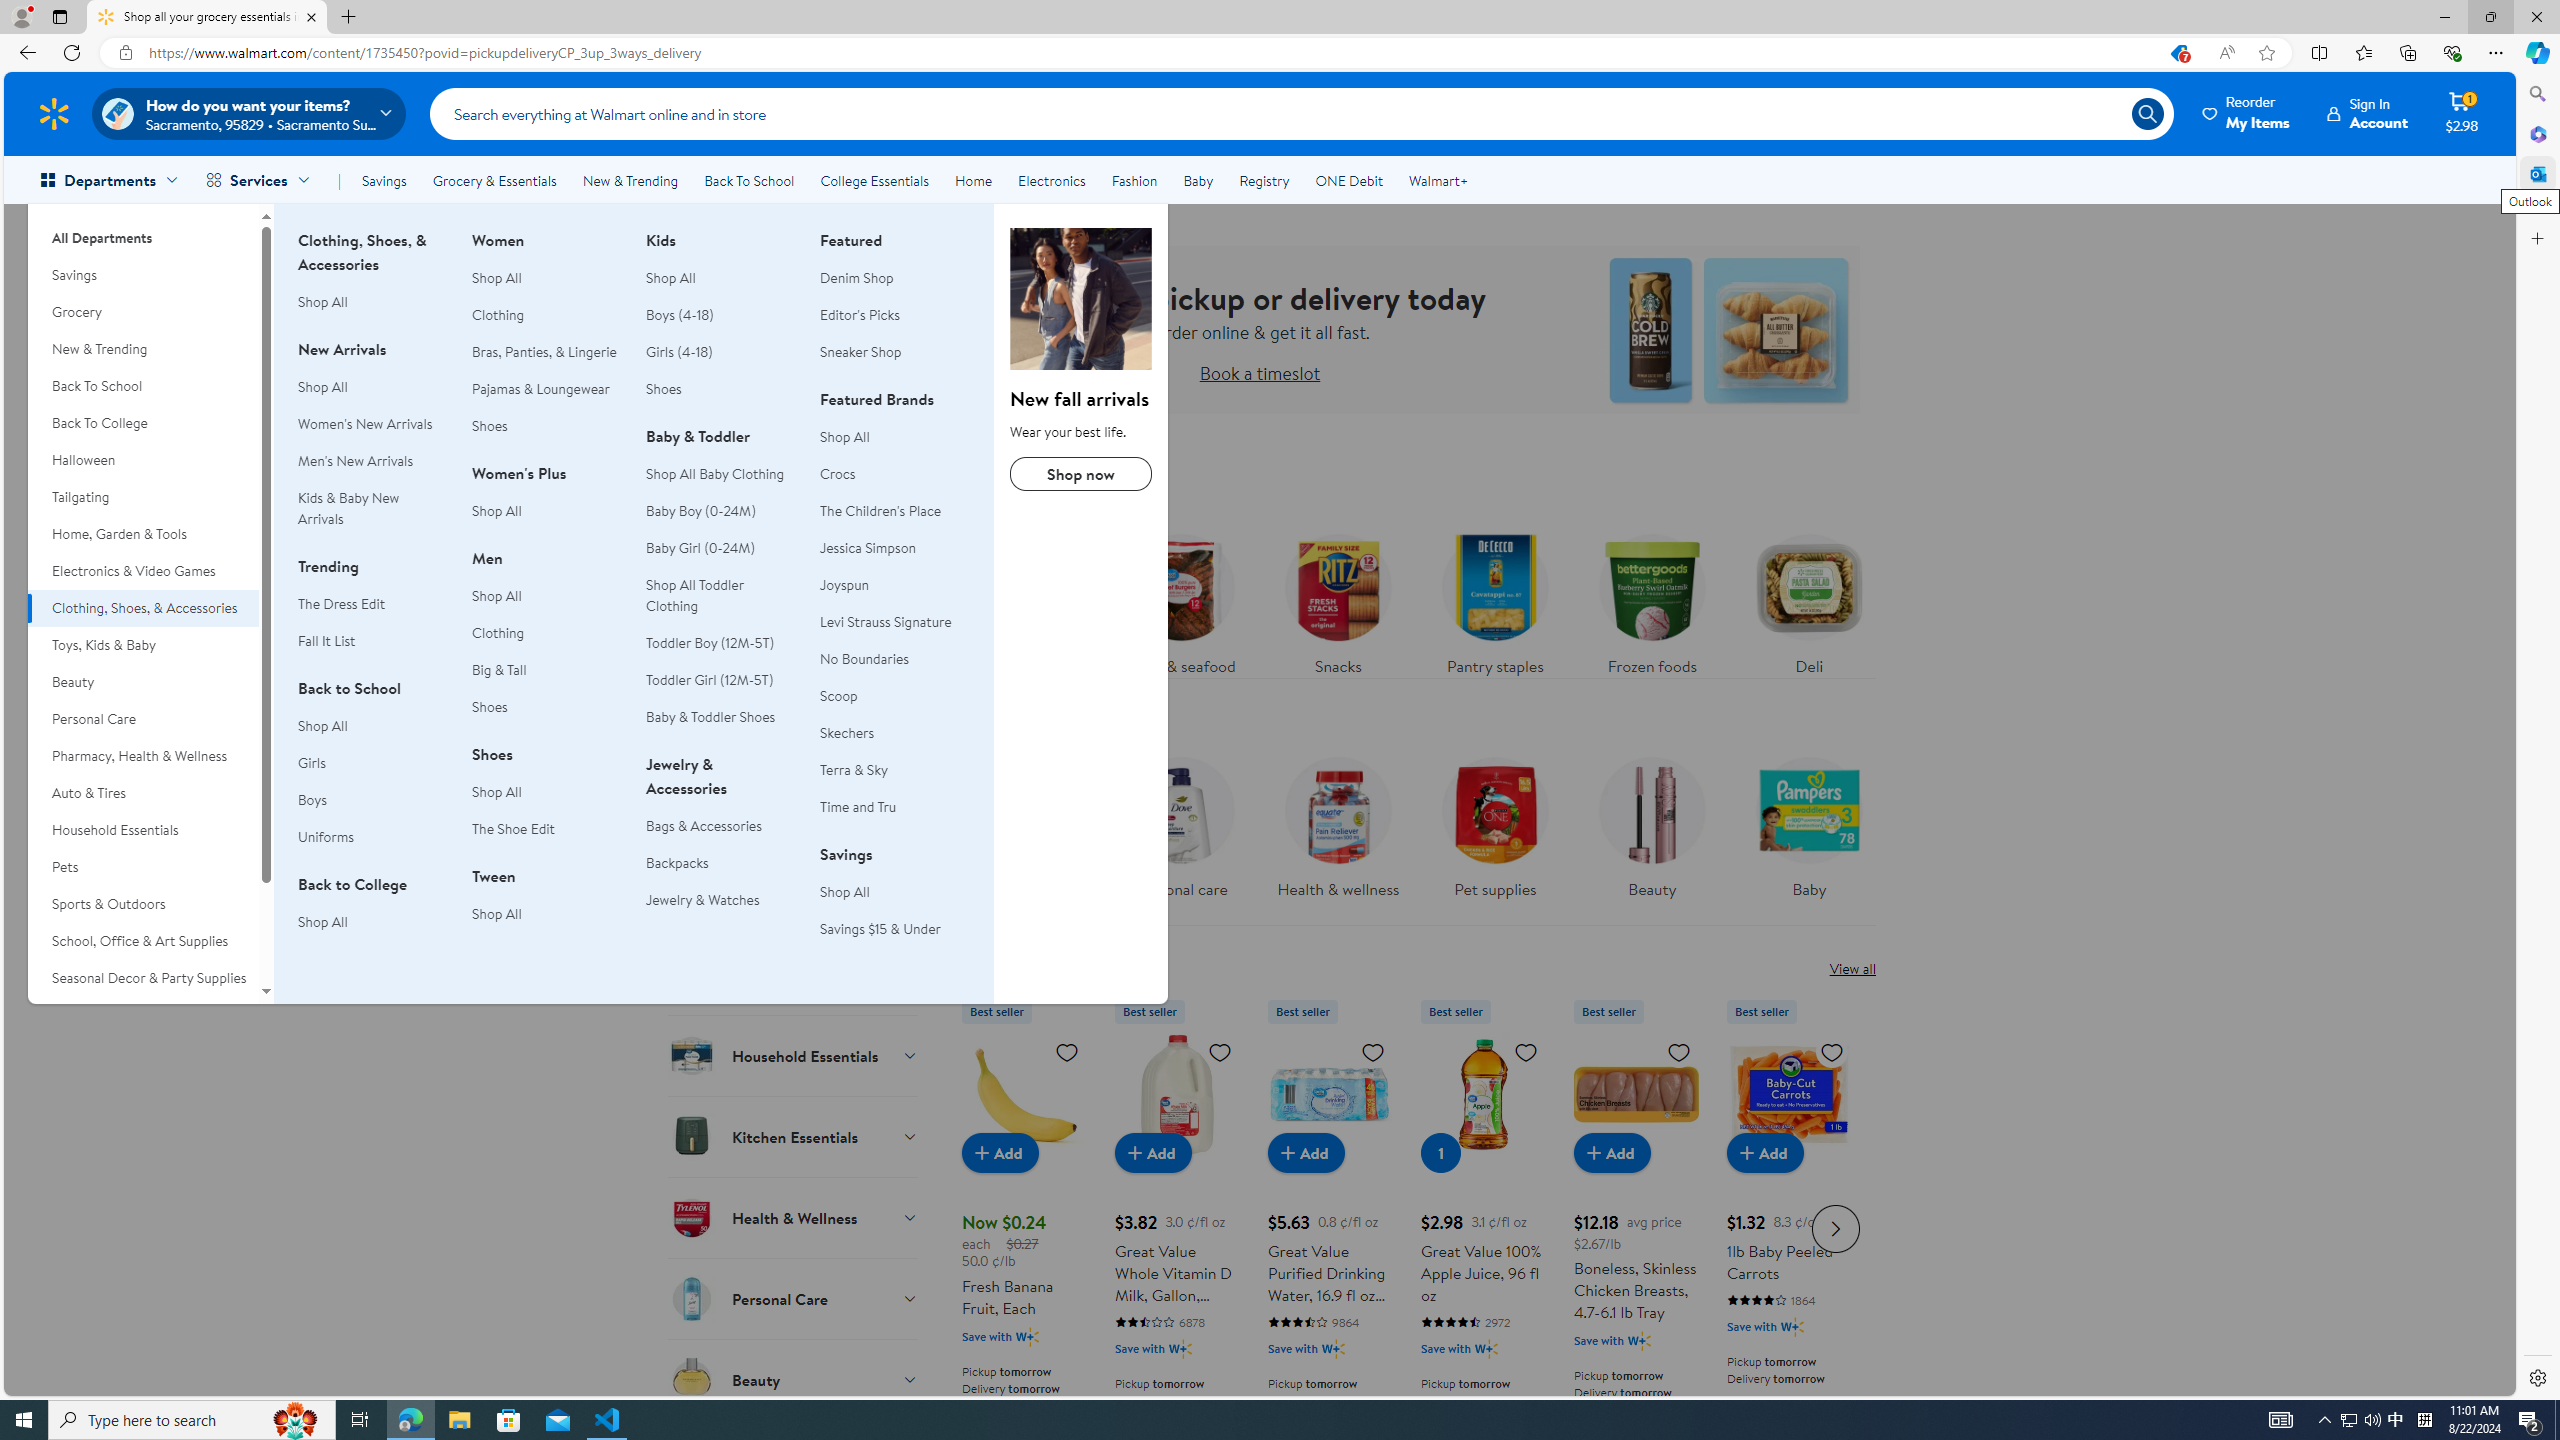 Image resolution: width=2560 pixels, height=1440 pixels. What do you see at coordinates (546, 352) in the screenshot?
I see `Bras, Panties, & Lingerie` at bounding box center [546, 352].